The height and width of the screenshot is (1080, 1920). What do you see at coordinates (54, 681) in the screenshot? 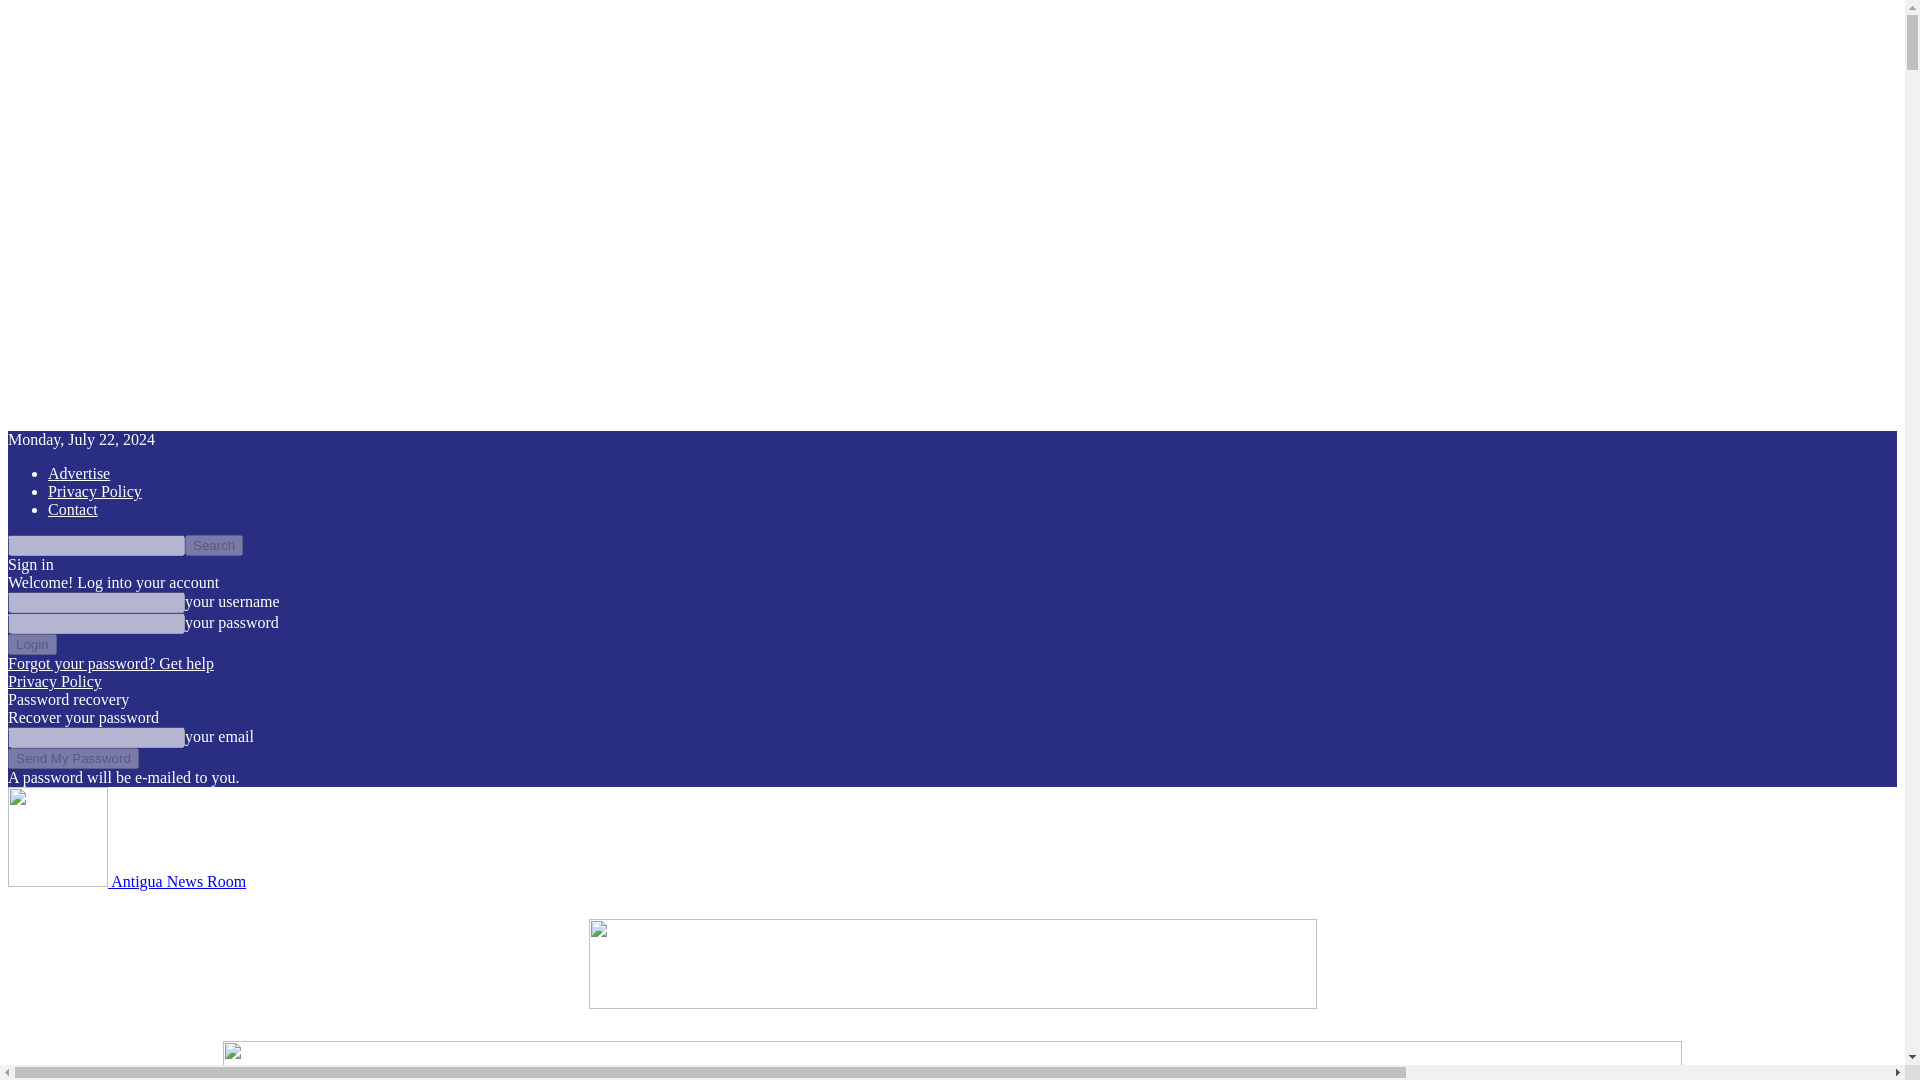
I see `Privacy Policy` at bounding box center [54, 681].